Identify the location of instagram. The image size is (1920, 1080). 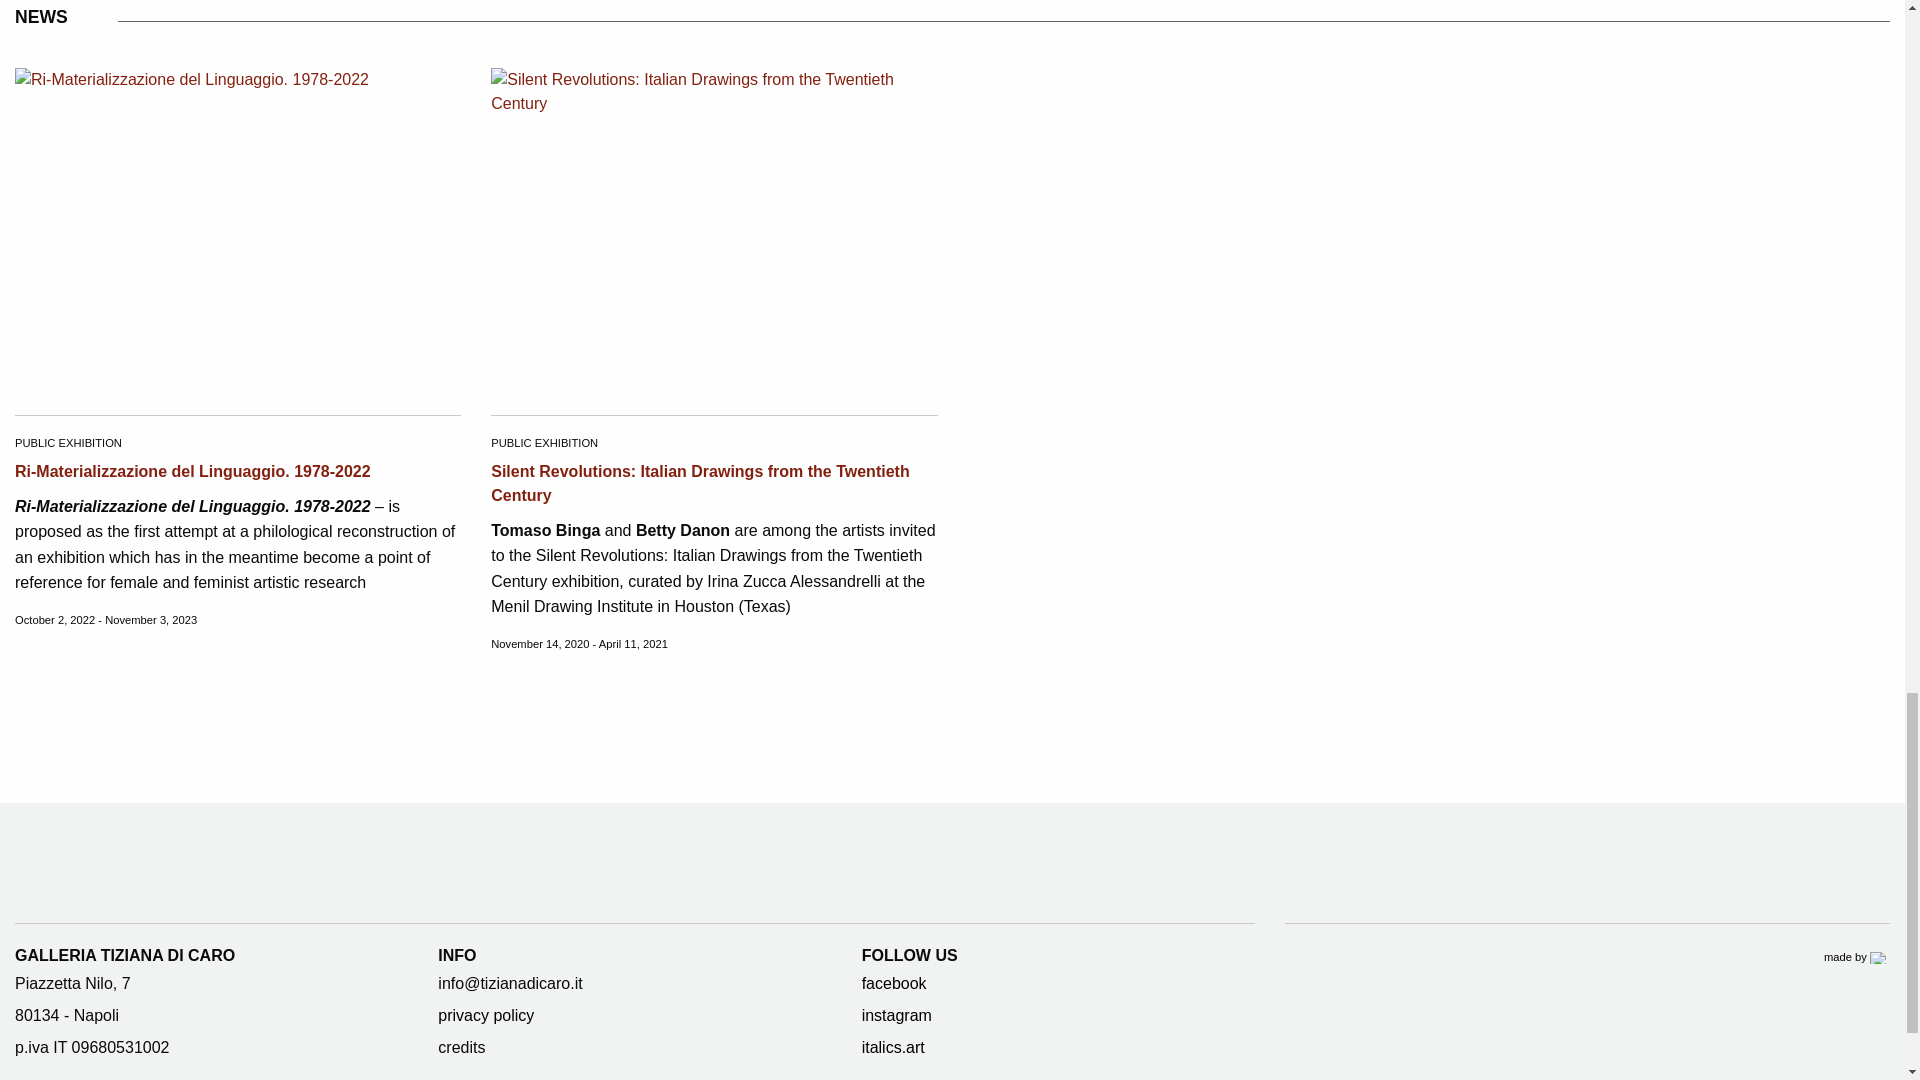
(896, 1014).